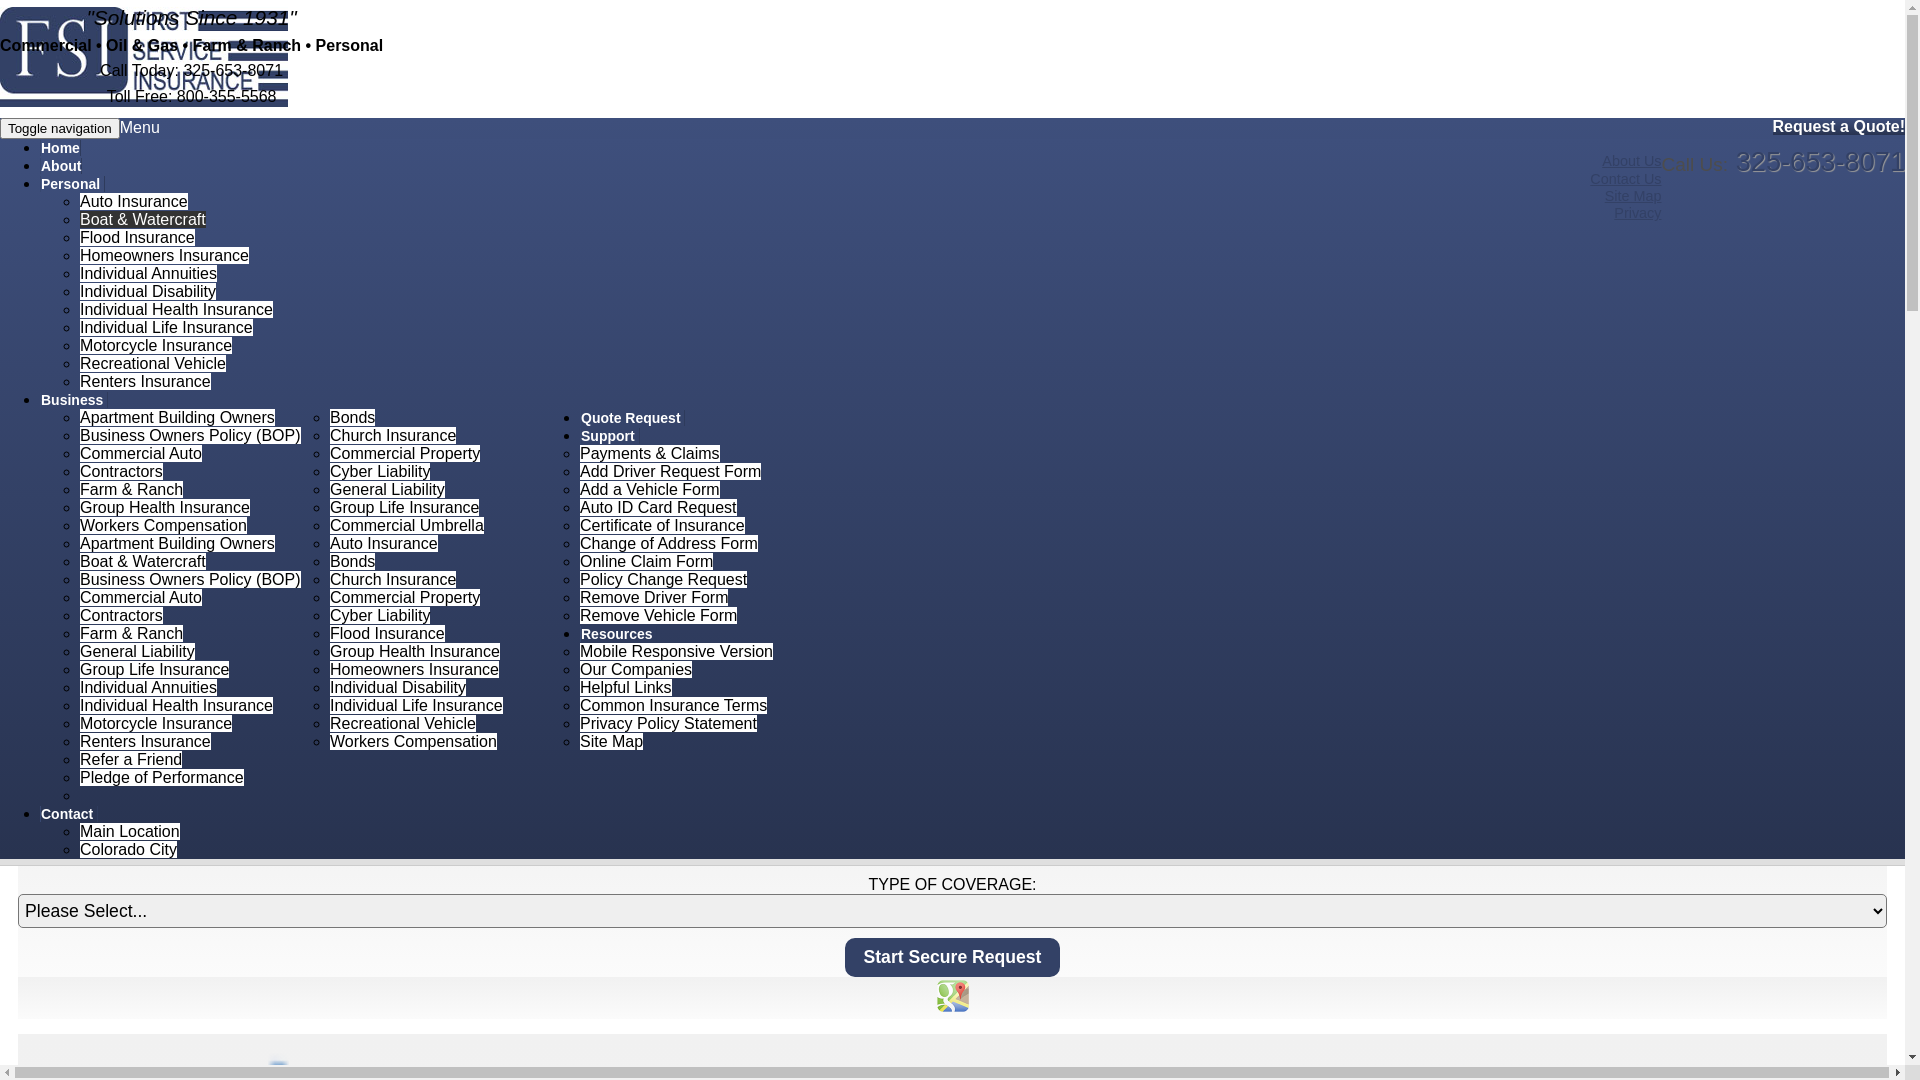  I want to click on Pledge of Performance, so click(162, 778).